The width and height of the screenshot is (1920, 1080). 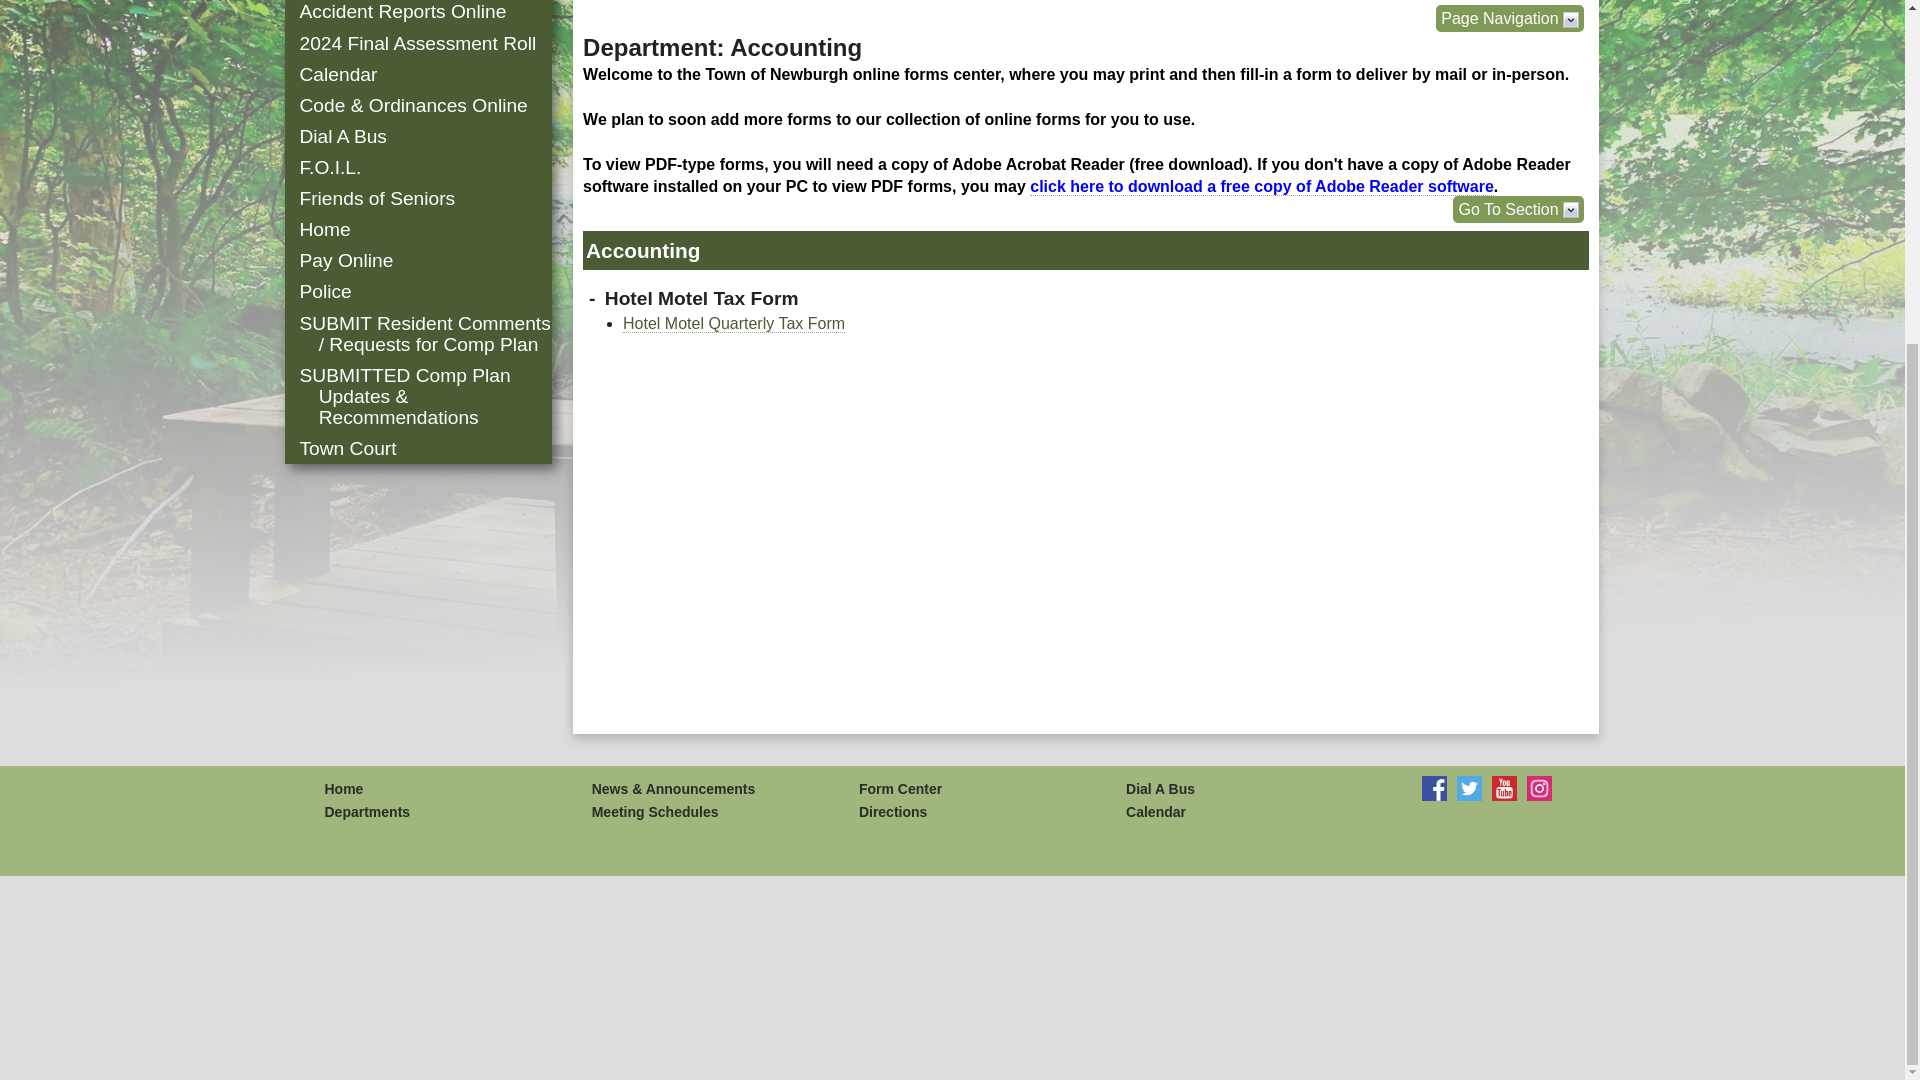 What do you see at coordinates (1538, 788) in the screenshot?
I see `Visit our Instagram page` at bounding box center [1538, 788].